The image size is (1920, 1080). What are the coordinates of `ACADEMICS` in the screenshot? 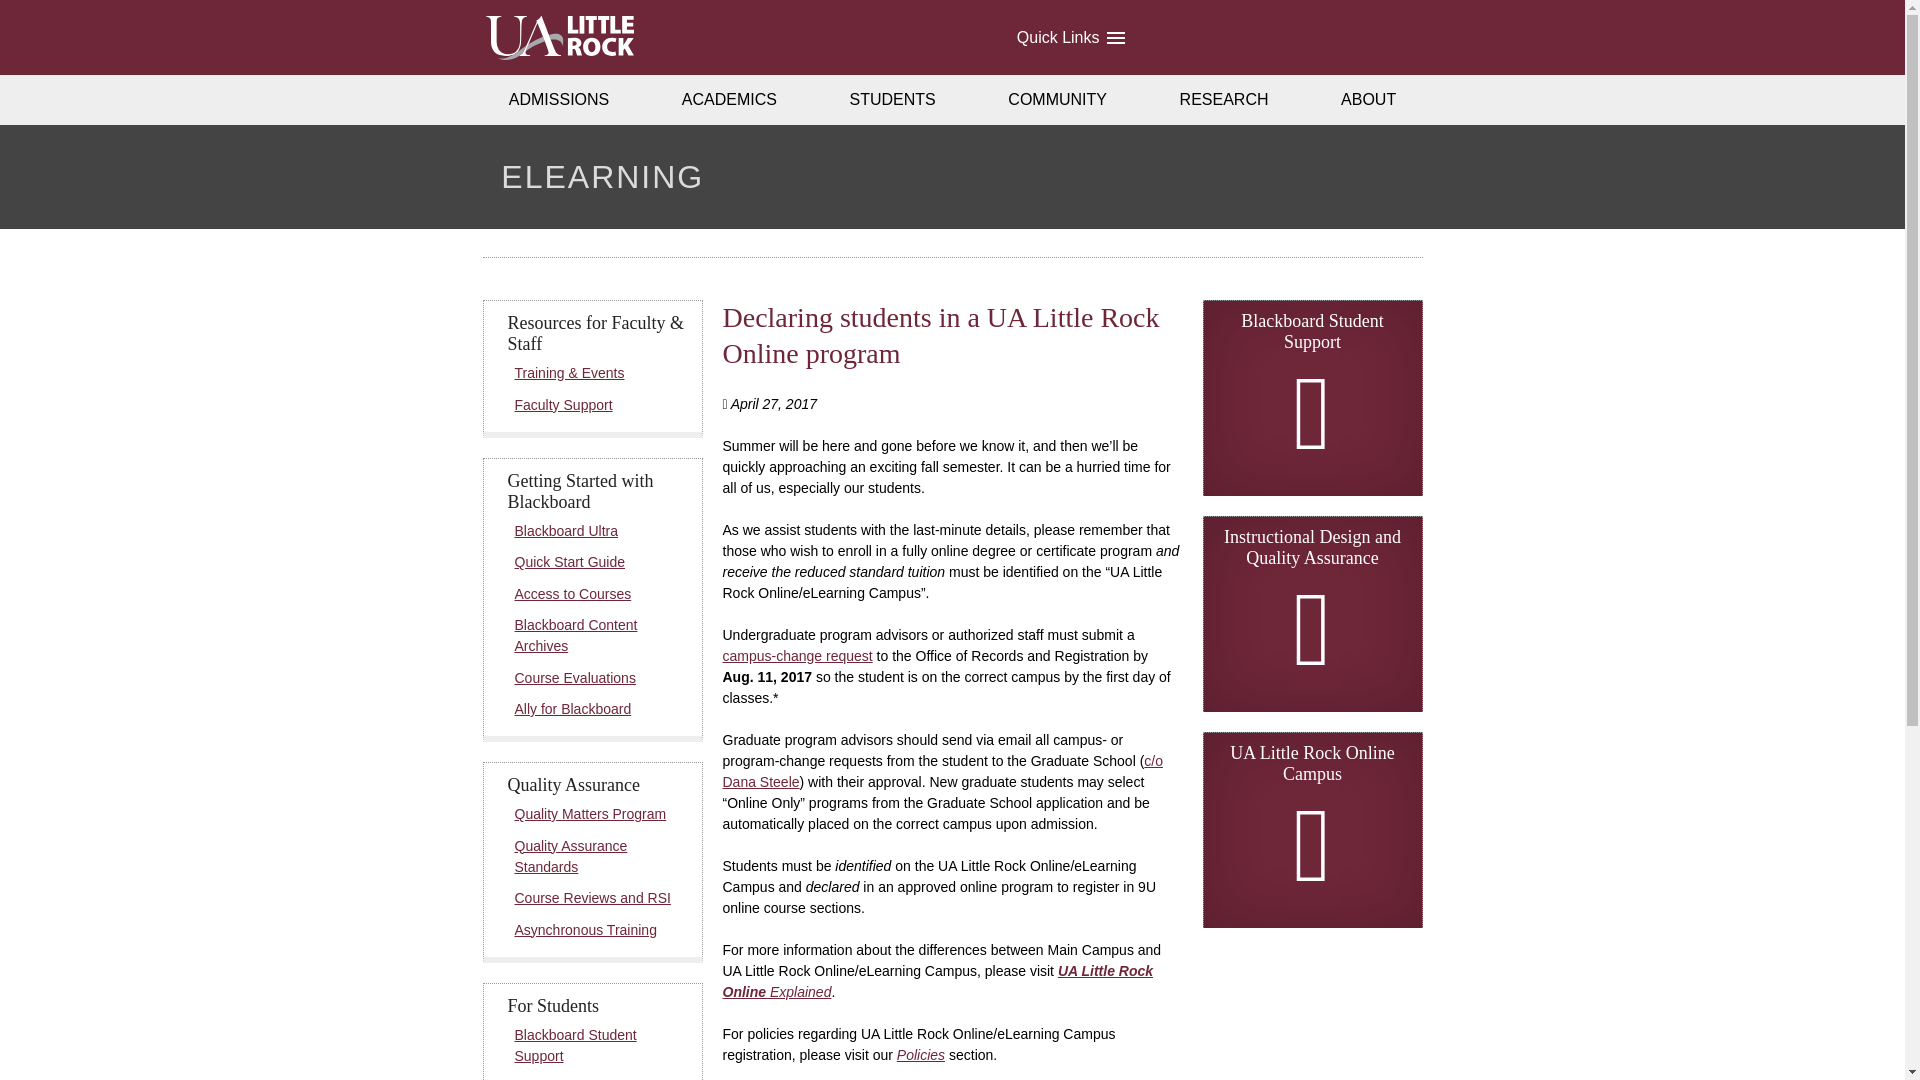 It's located at (730, 100).